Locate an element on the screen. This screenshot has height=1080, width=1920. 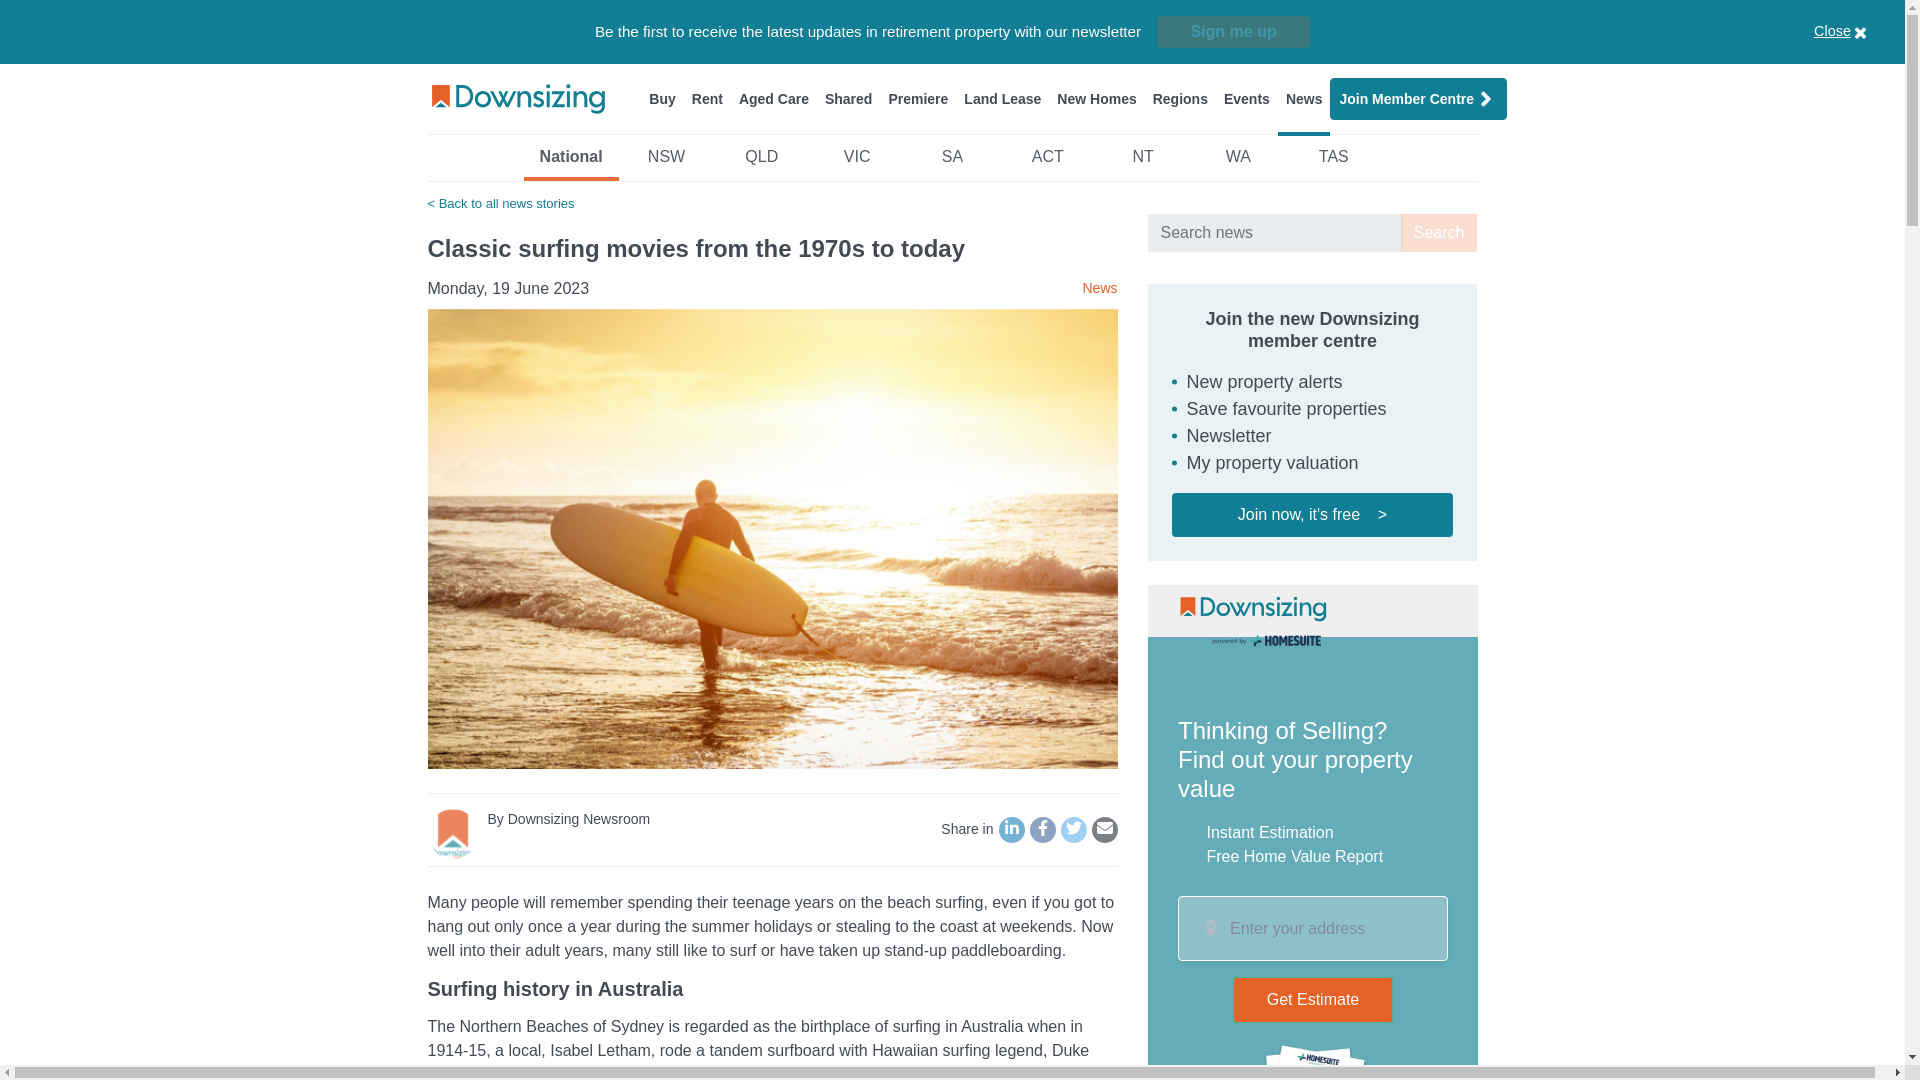
ACT is located at coordinates (1047, 162).